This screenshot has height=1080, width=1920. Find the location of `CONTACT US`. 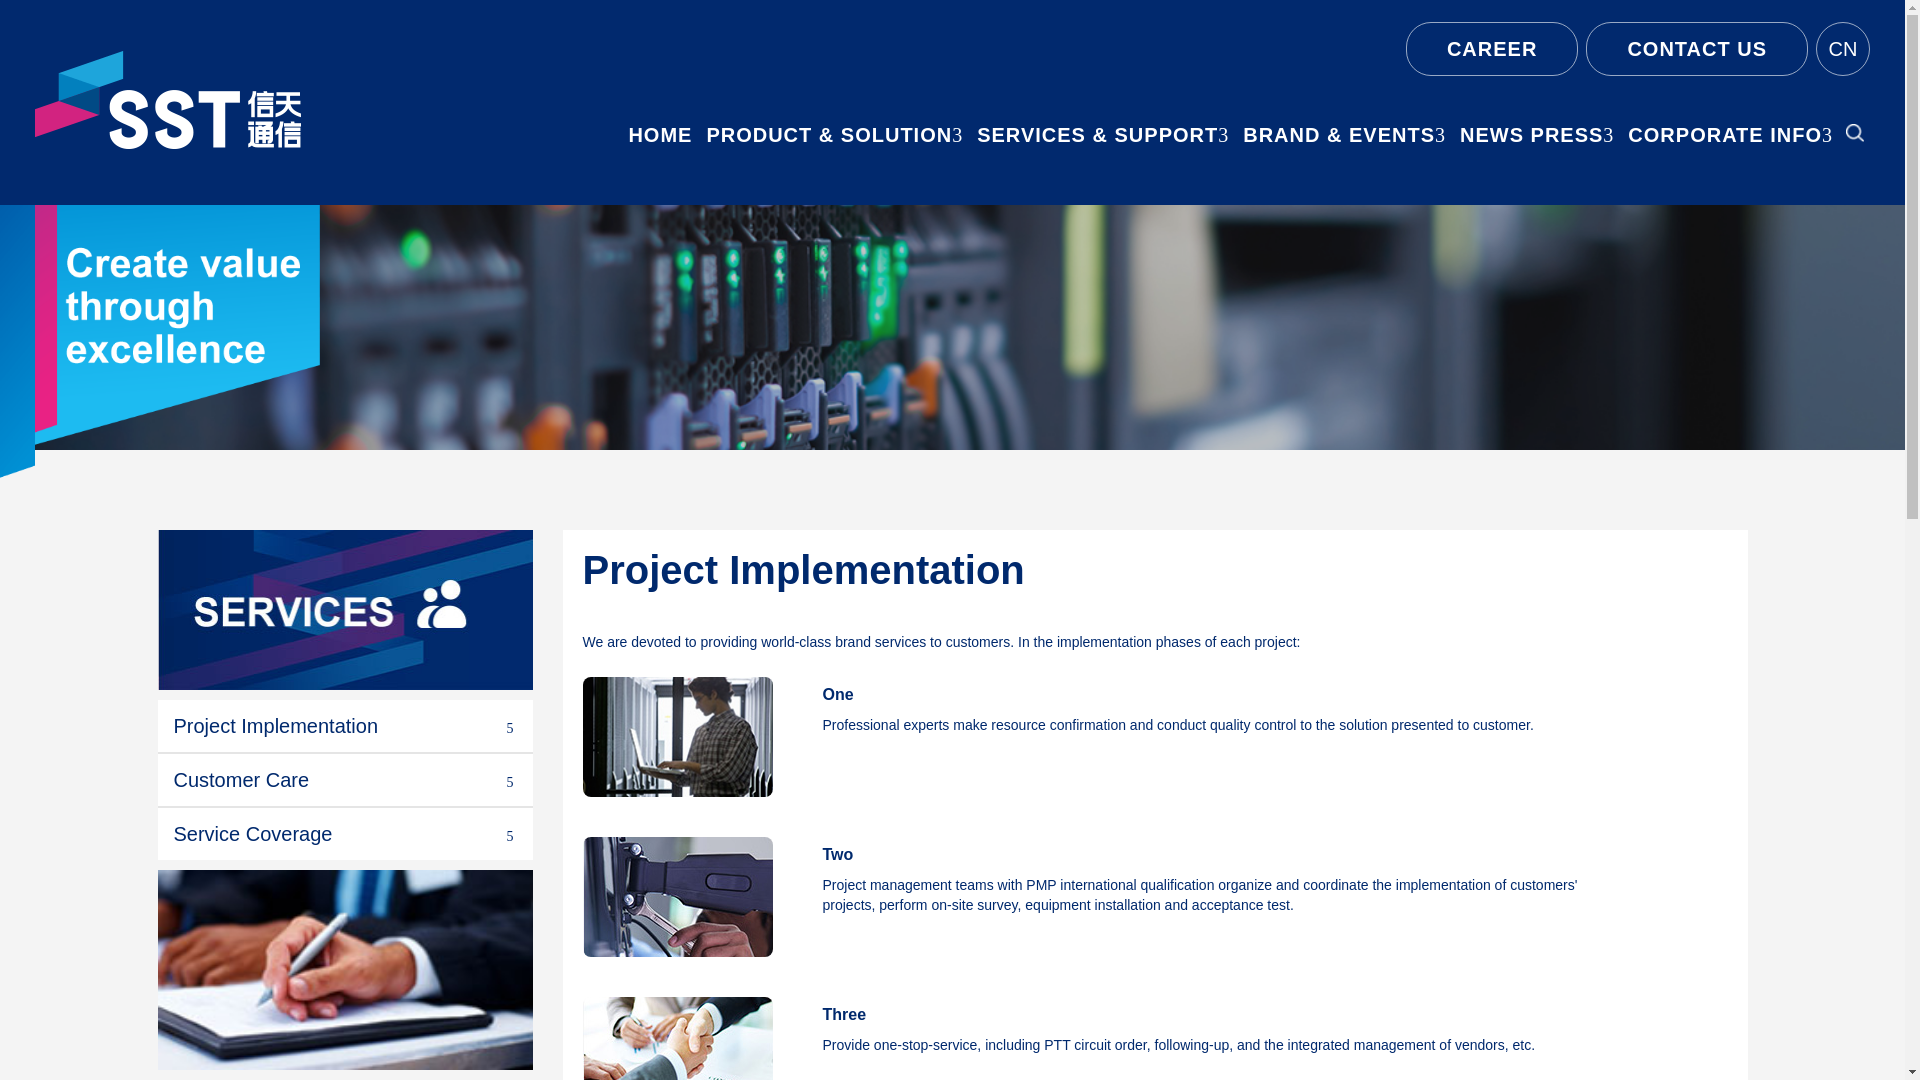

CONTACT US is located at coordinates (1696, 48).